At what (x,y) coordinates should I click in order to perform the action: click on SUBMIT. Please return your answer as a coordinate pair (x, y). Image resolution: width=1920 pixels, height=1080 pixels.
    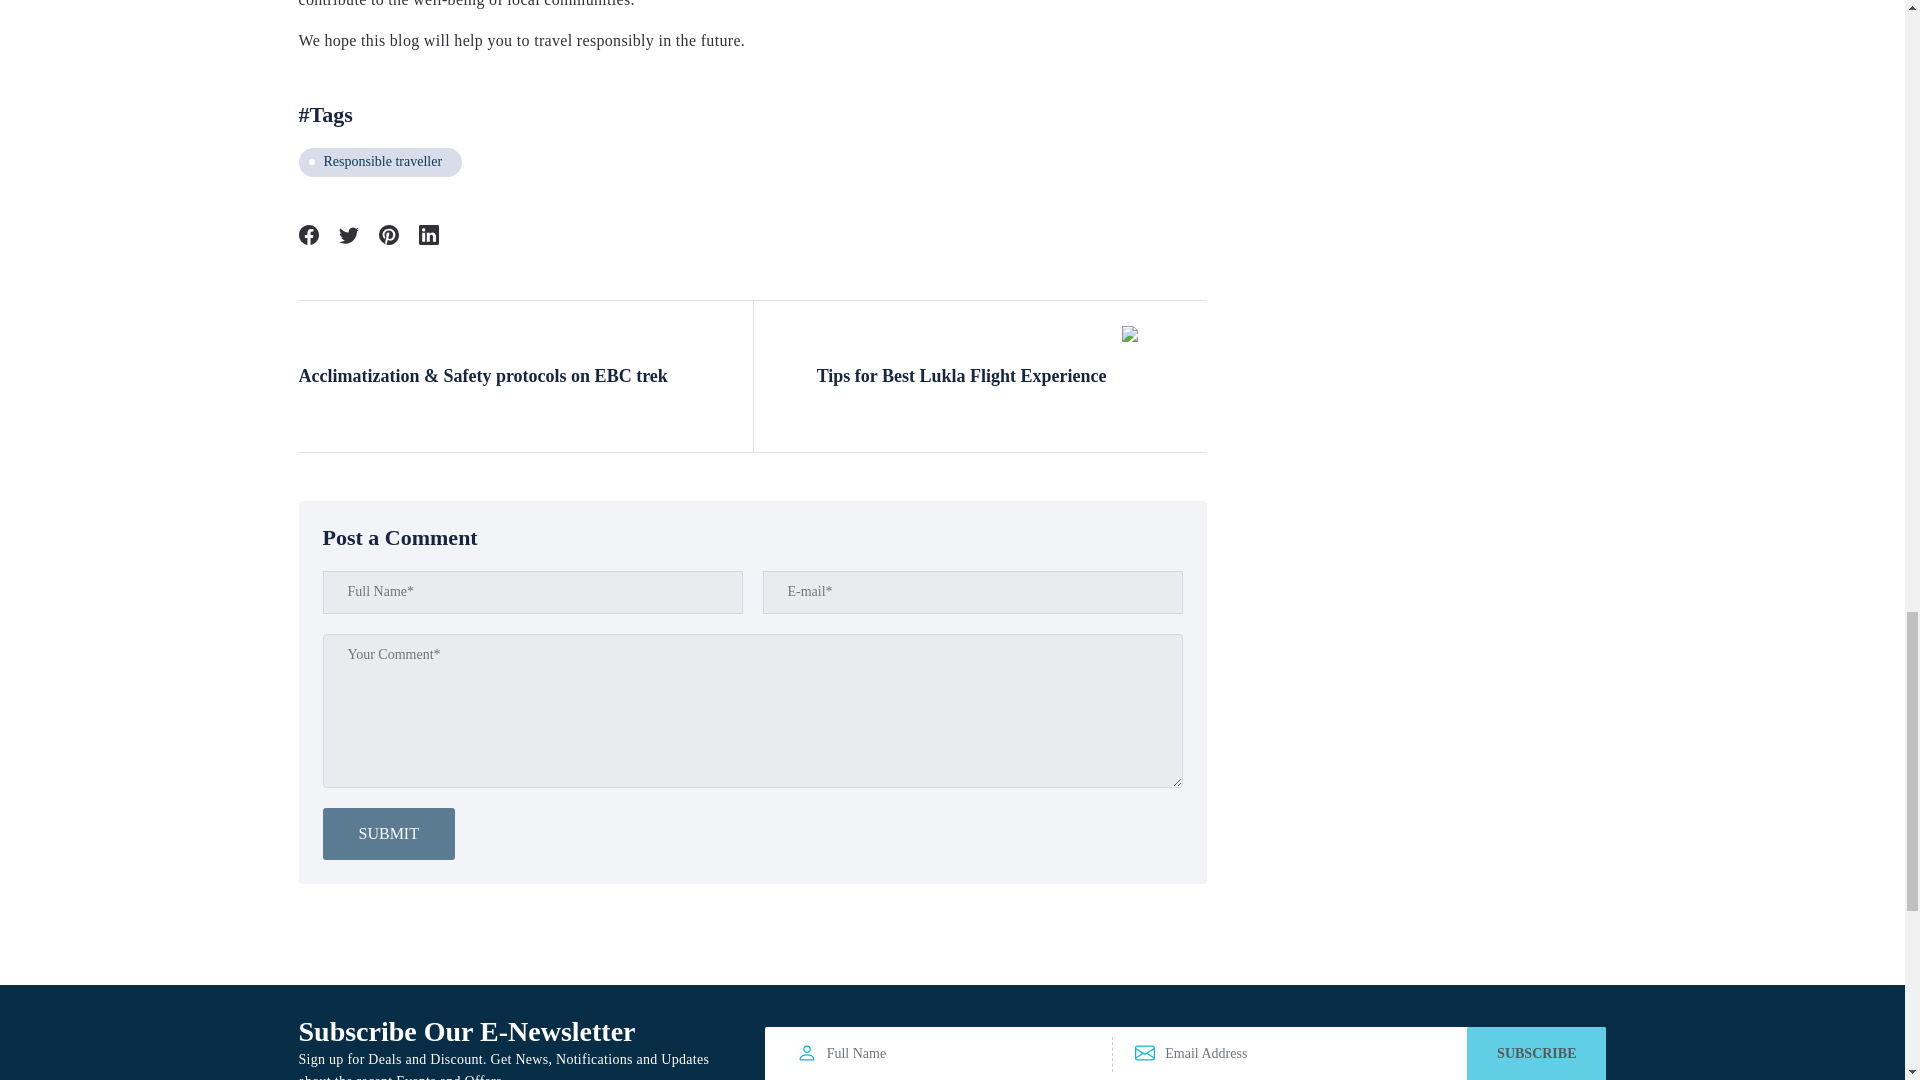
    Looking at the image, I should click on (388, 833).